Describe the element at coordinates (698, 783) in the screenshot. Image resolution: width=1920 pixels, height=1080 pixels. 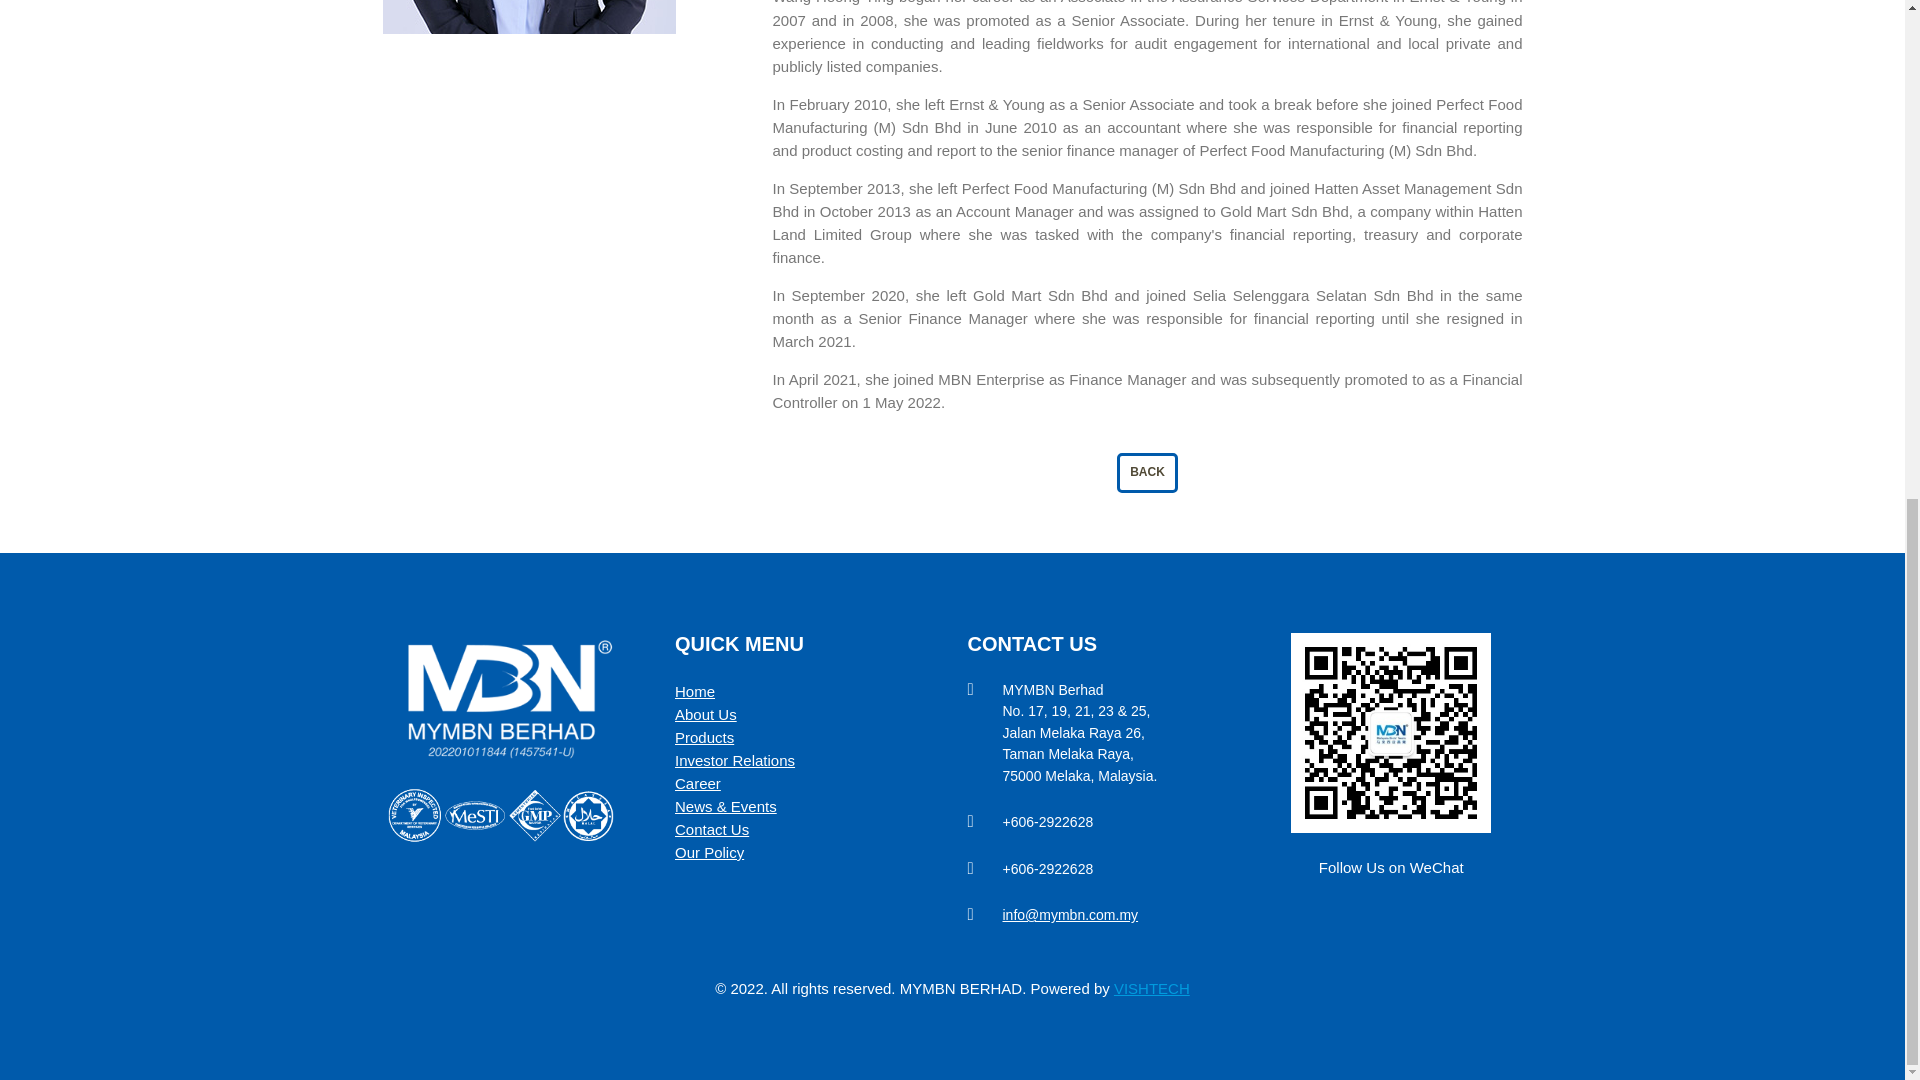
I see `Career` at that location.